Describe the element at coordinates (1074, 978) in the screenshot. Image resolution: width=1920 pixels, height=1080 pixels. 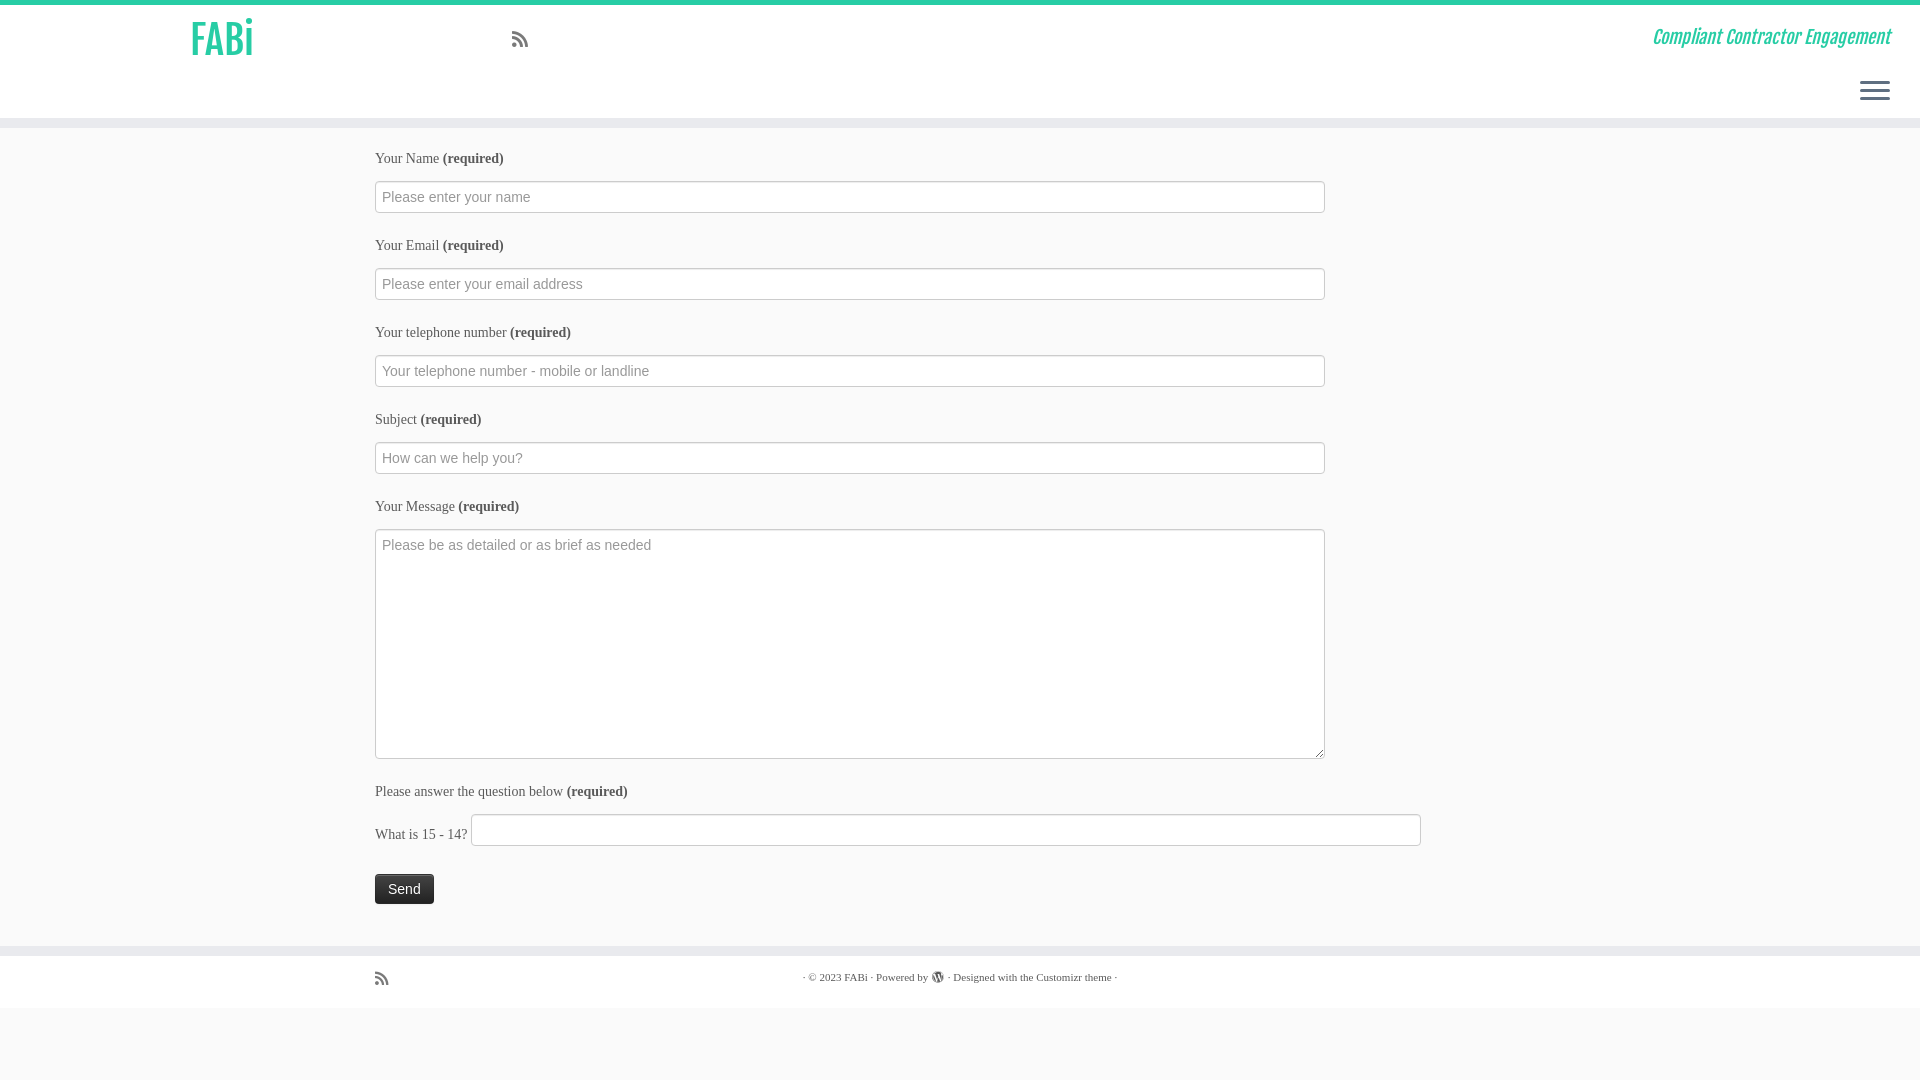
I see `Customizr theme` at that location.